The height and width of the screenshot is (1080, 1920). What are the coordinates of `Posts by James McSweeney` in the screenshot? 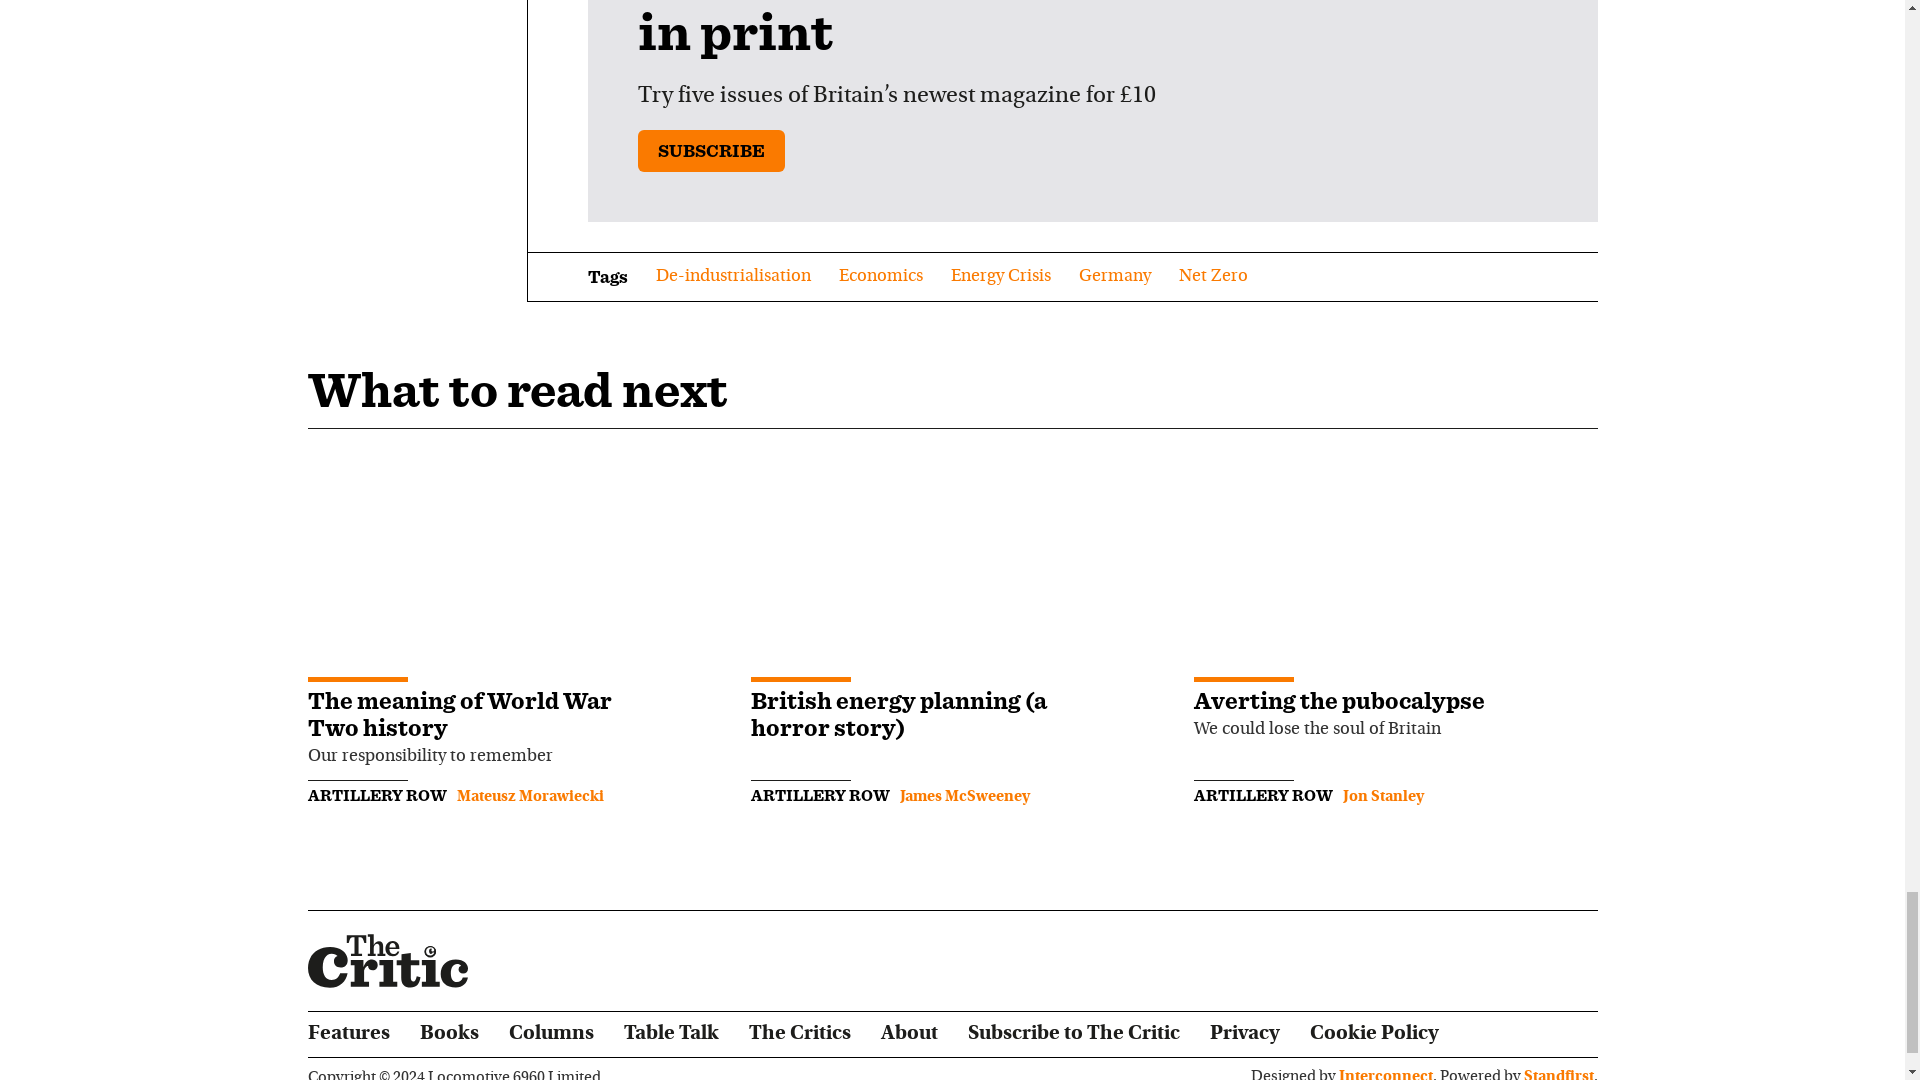 It's located at (964, 796).